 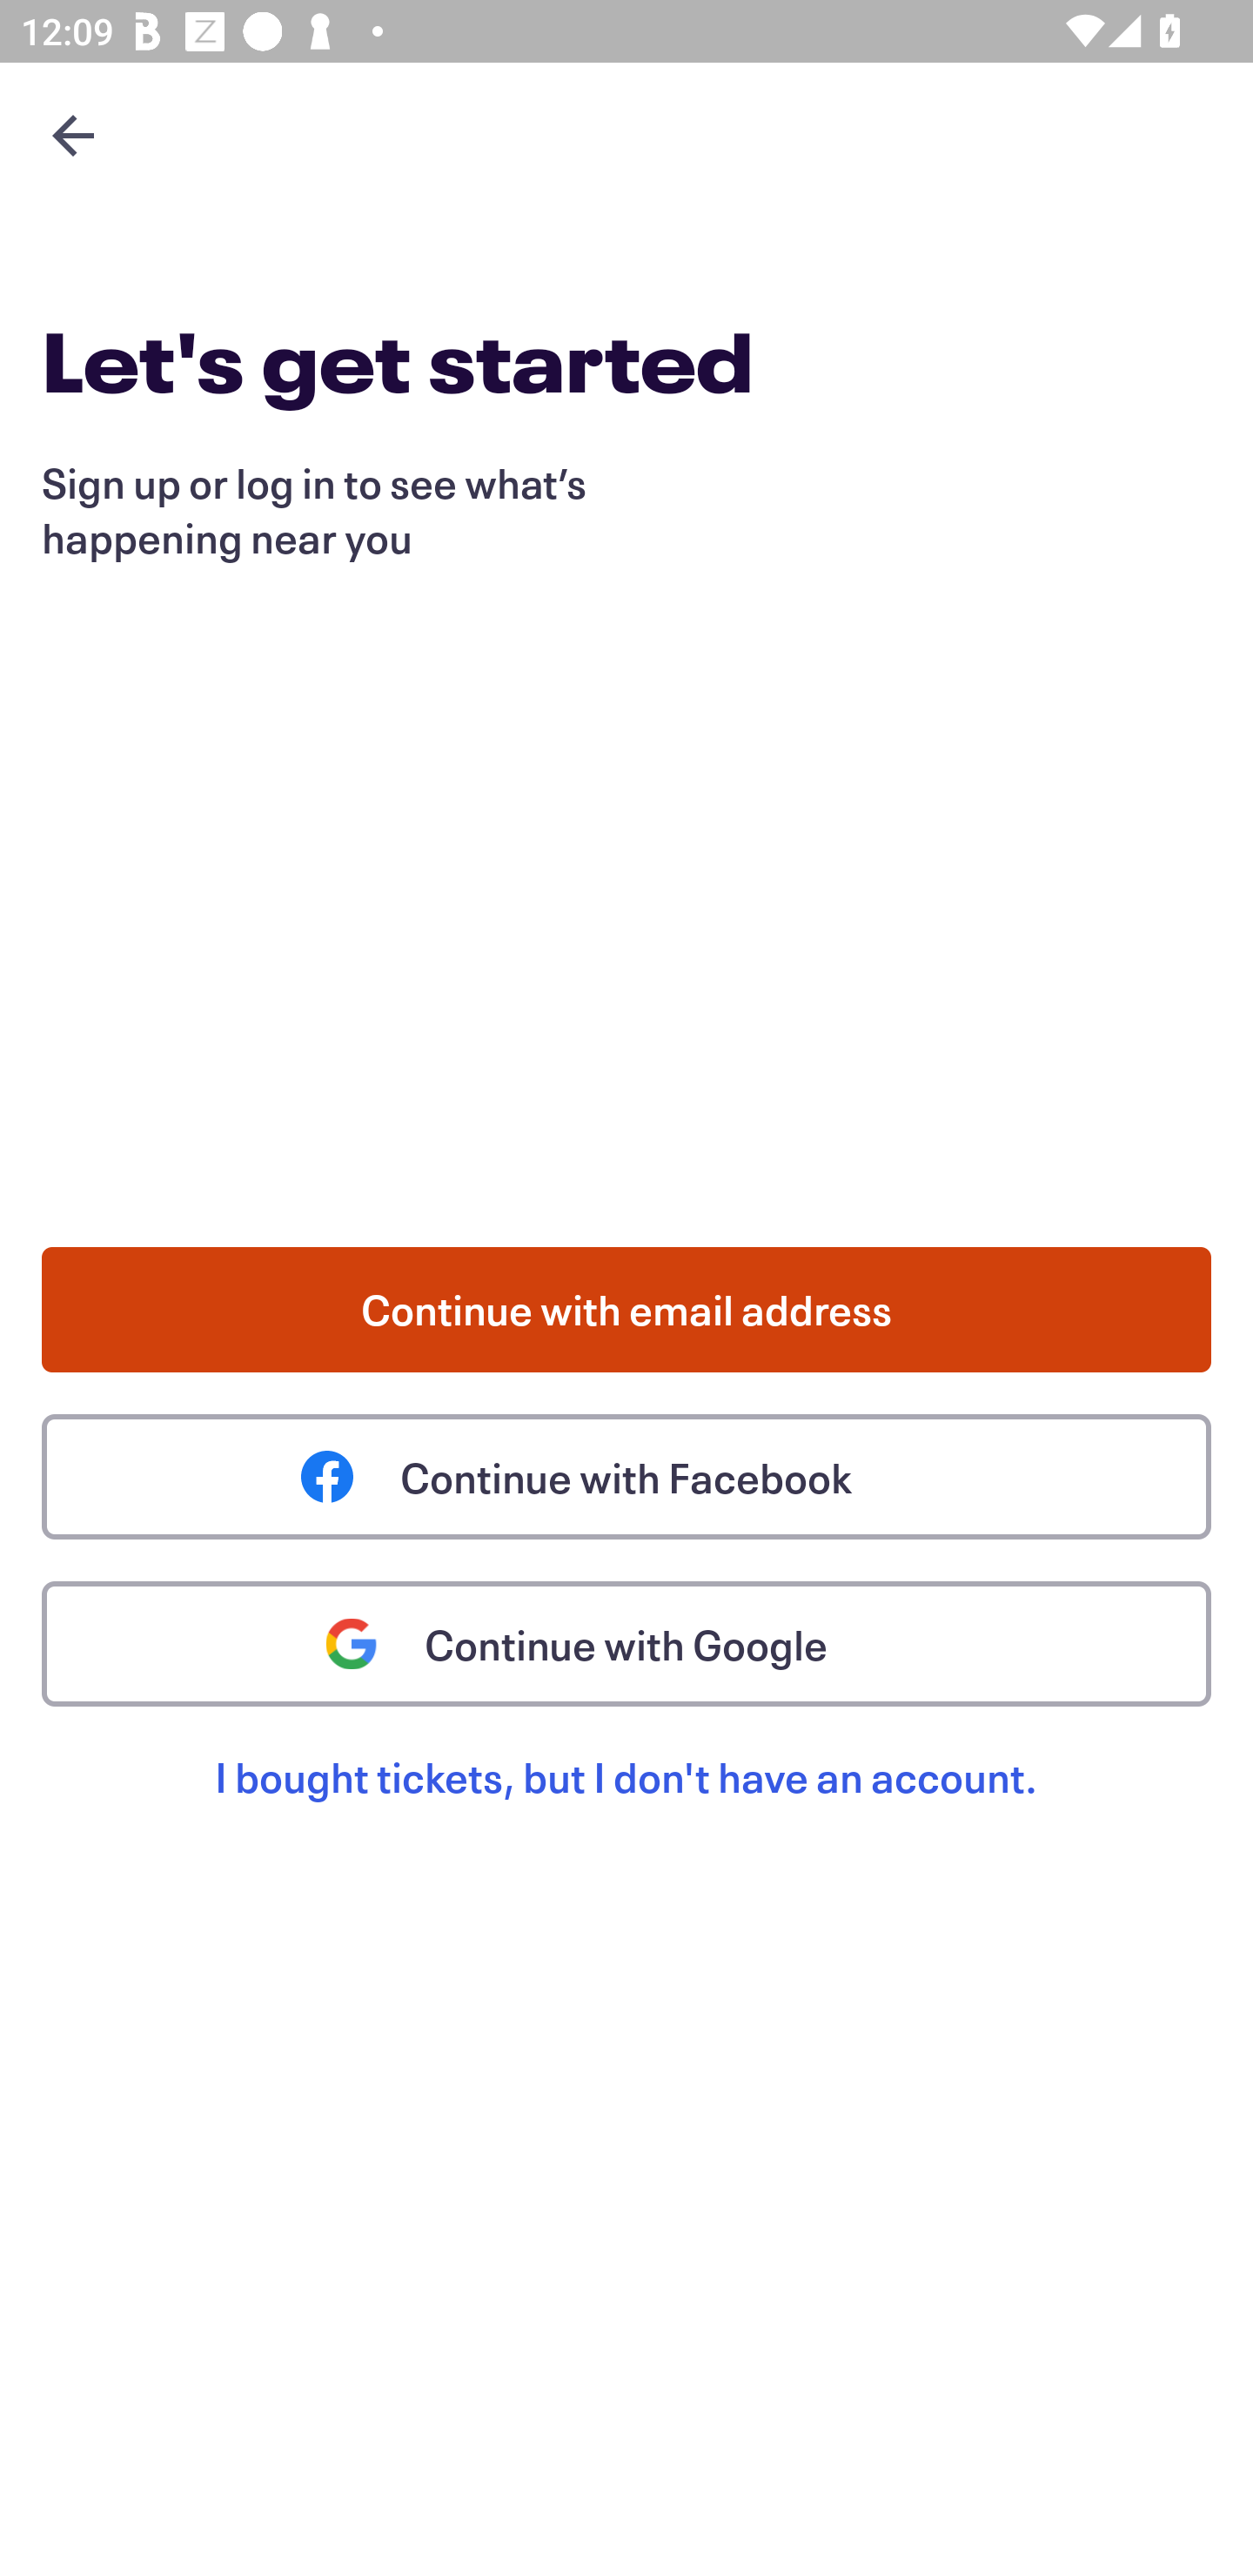 What do you see at coordinates (626, 1309) in the screenshot?
I see `Continue with email address` at bounding box center [626, 1309].